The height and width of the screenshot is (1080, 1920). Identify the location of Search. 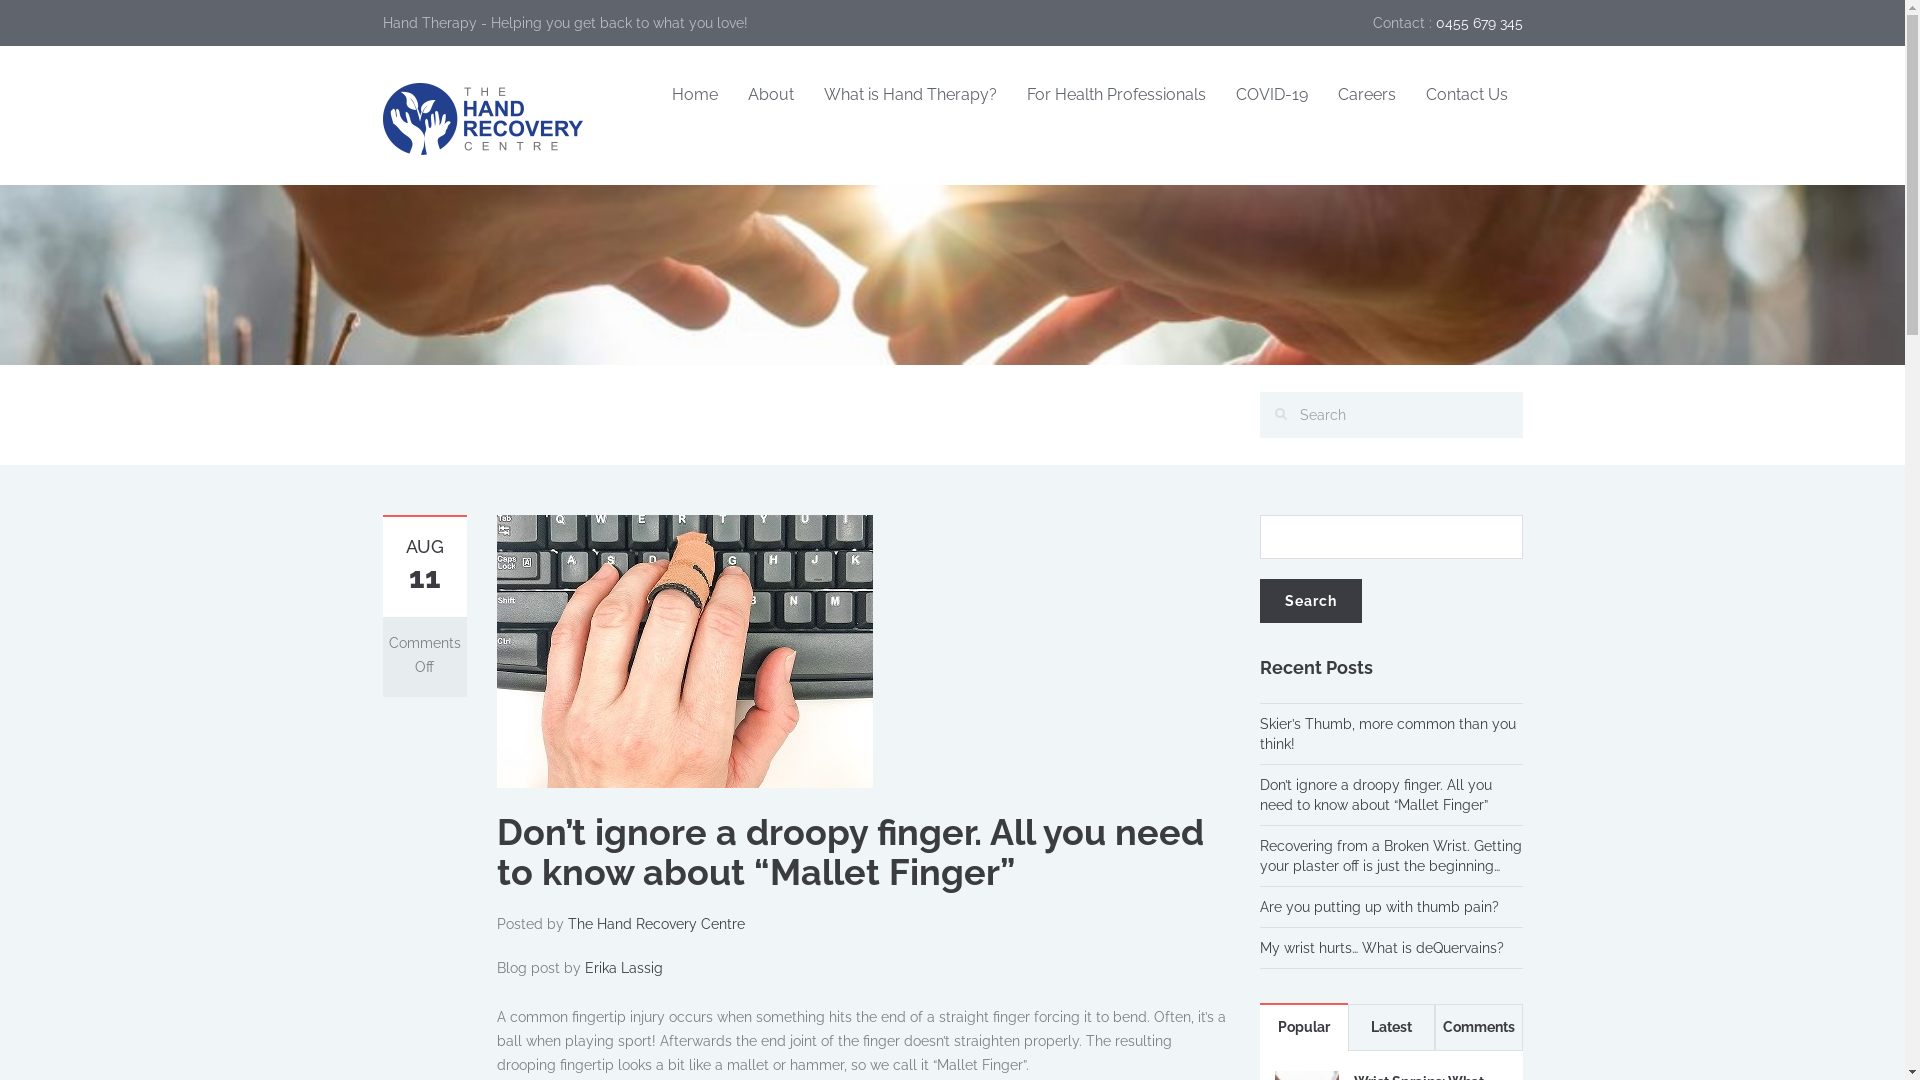
(1311, 601).